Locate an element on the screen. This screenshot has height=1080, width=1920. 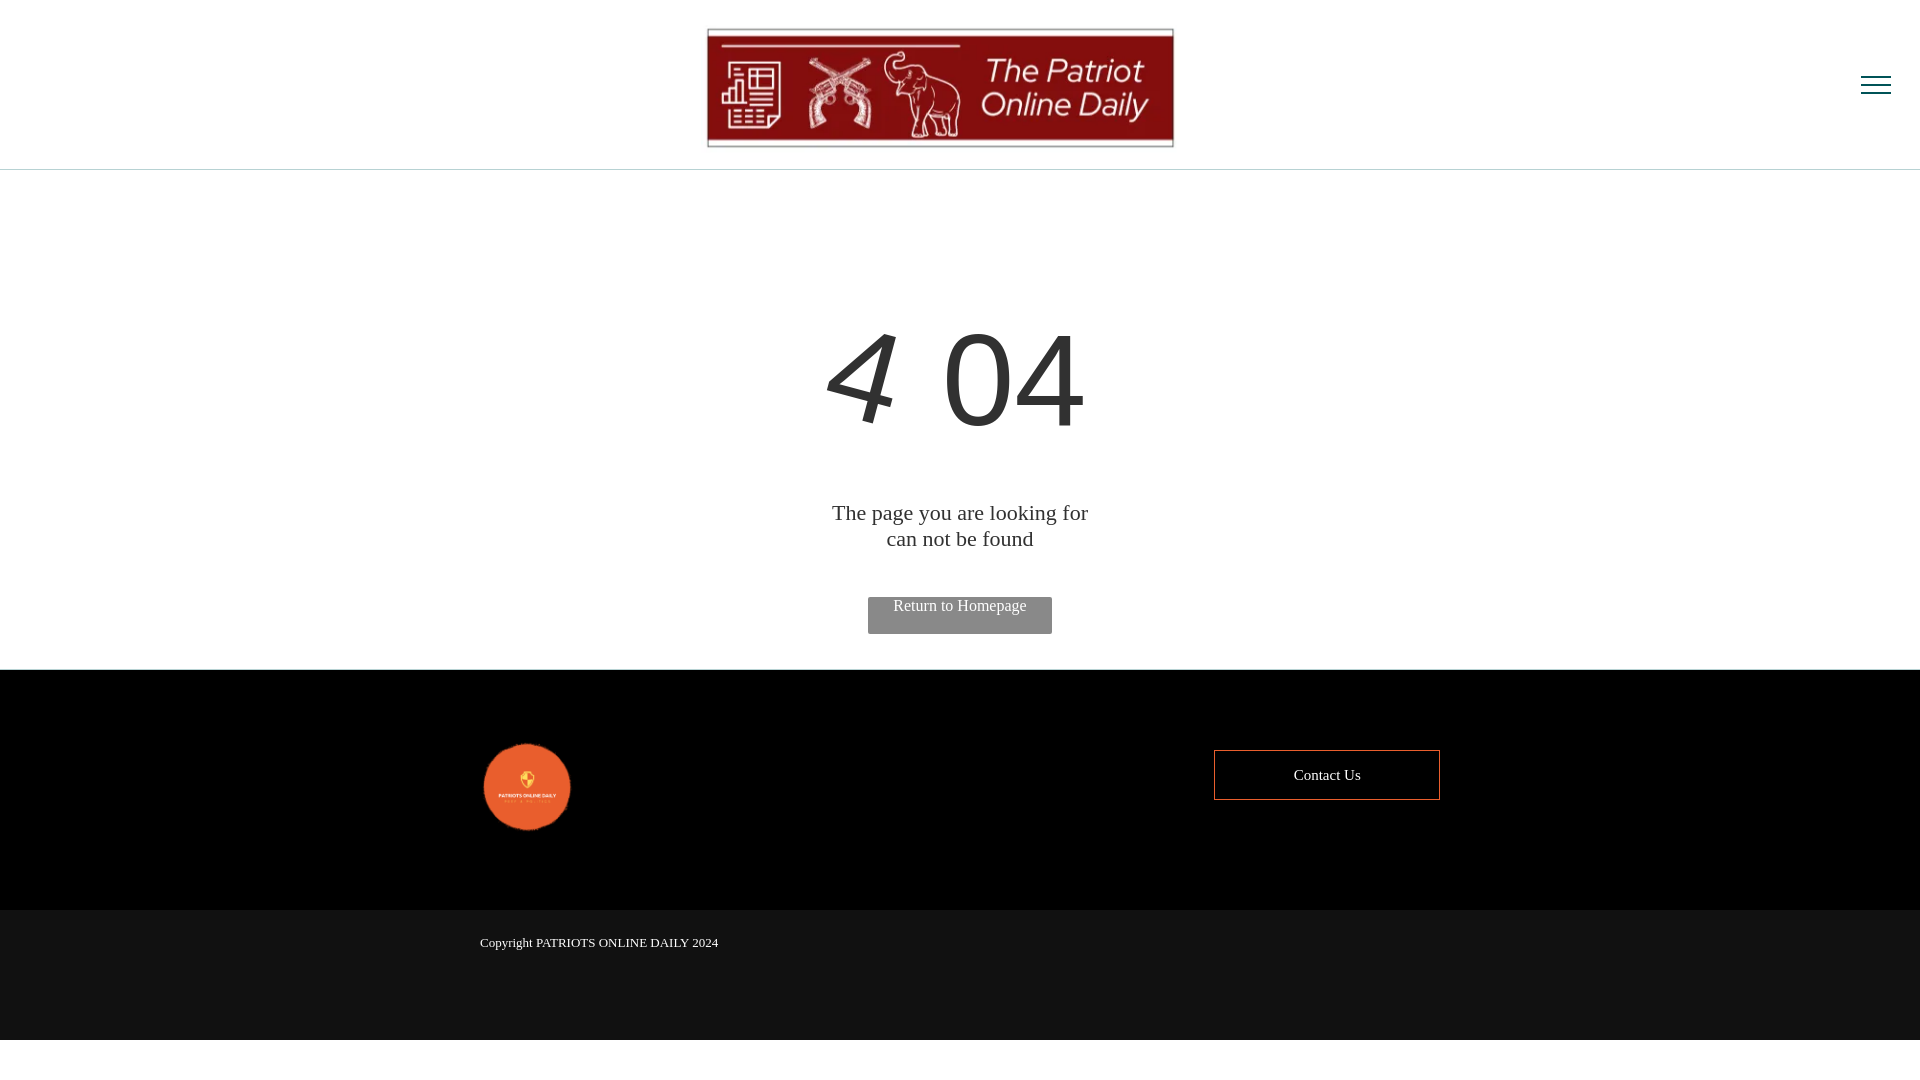
Our Offering is located at coordinates (879, 810).